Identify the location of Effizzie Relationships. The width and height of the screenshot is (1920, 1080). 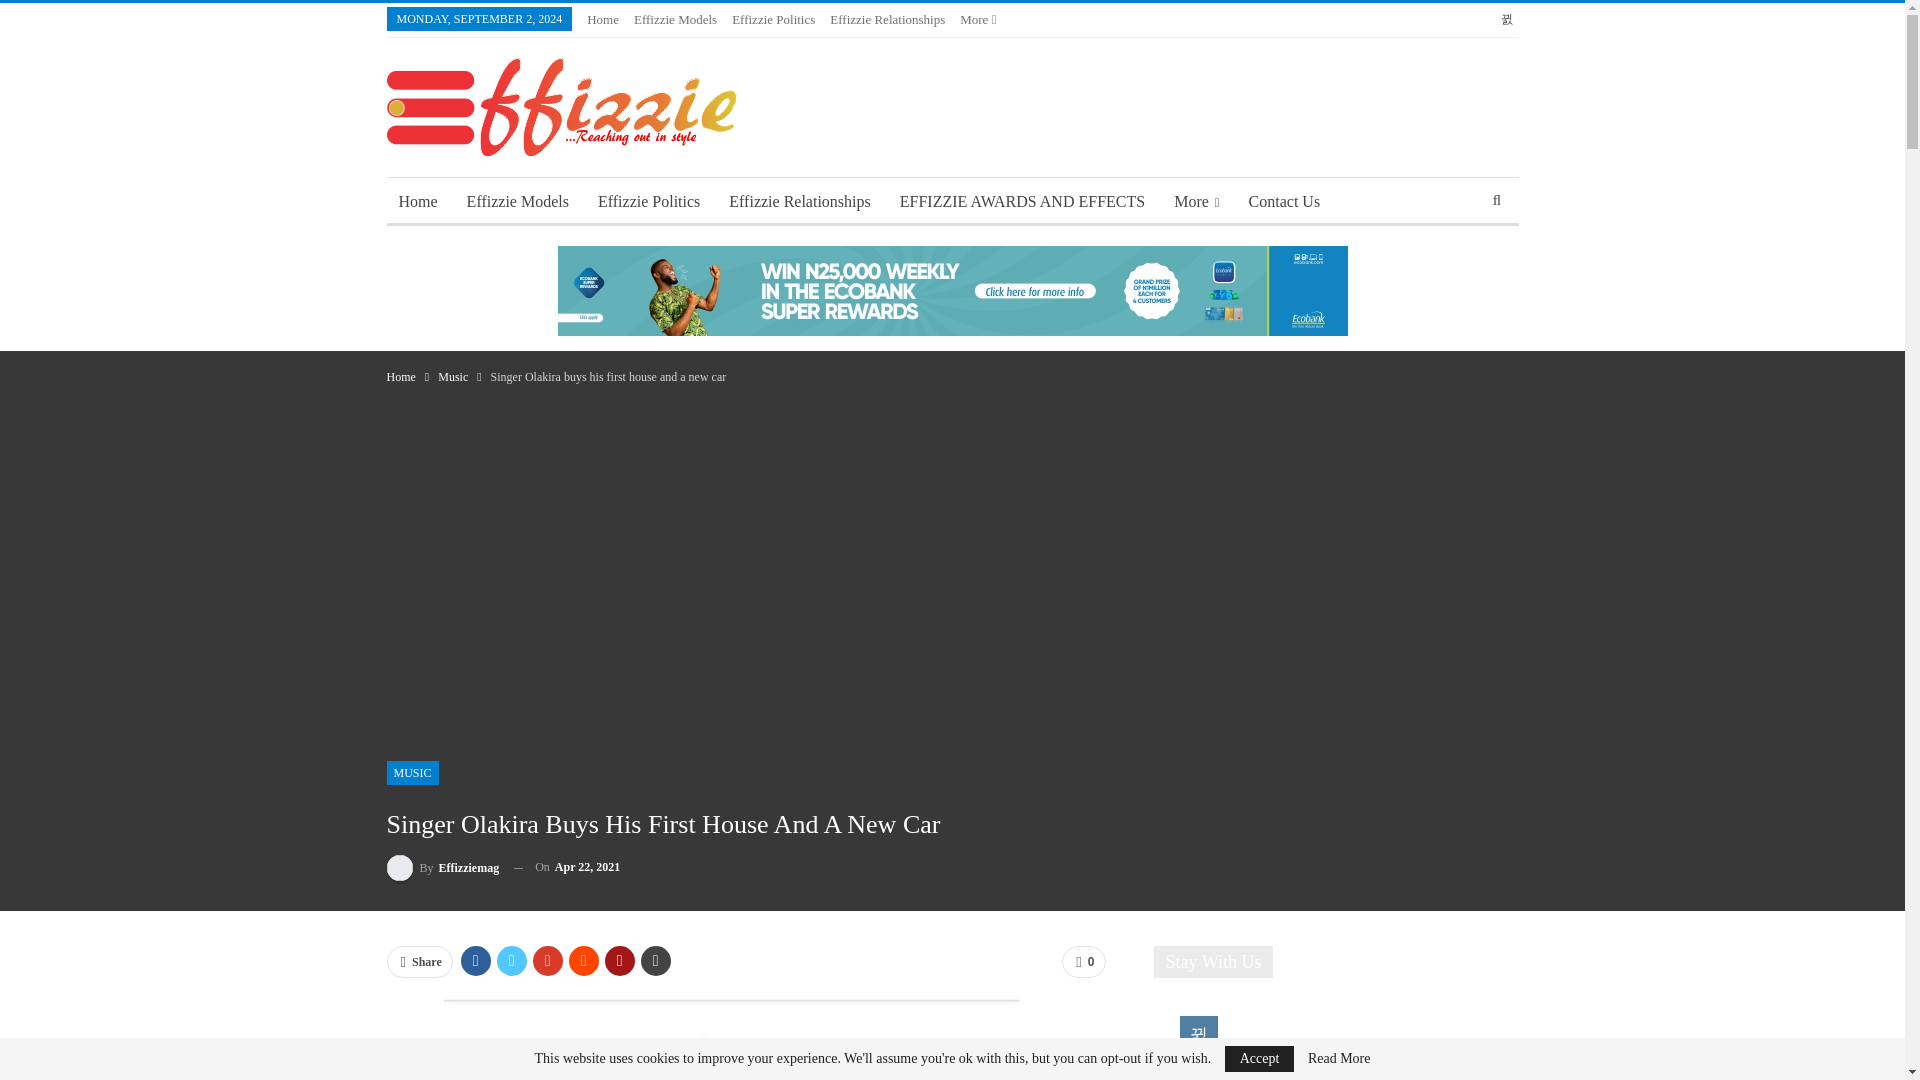
(798, 202).